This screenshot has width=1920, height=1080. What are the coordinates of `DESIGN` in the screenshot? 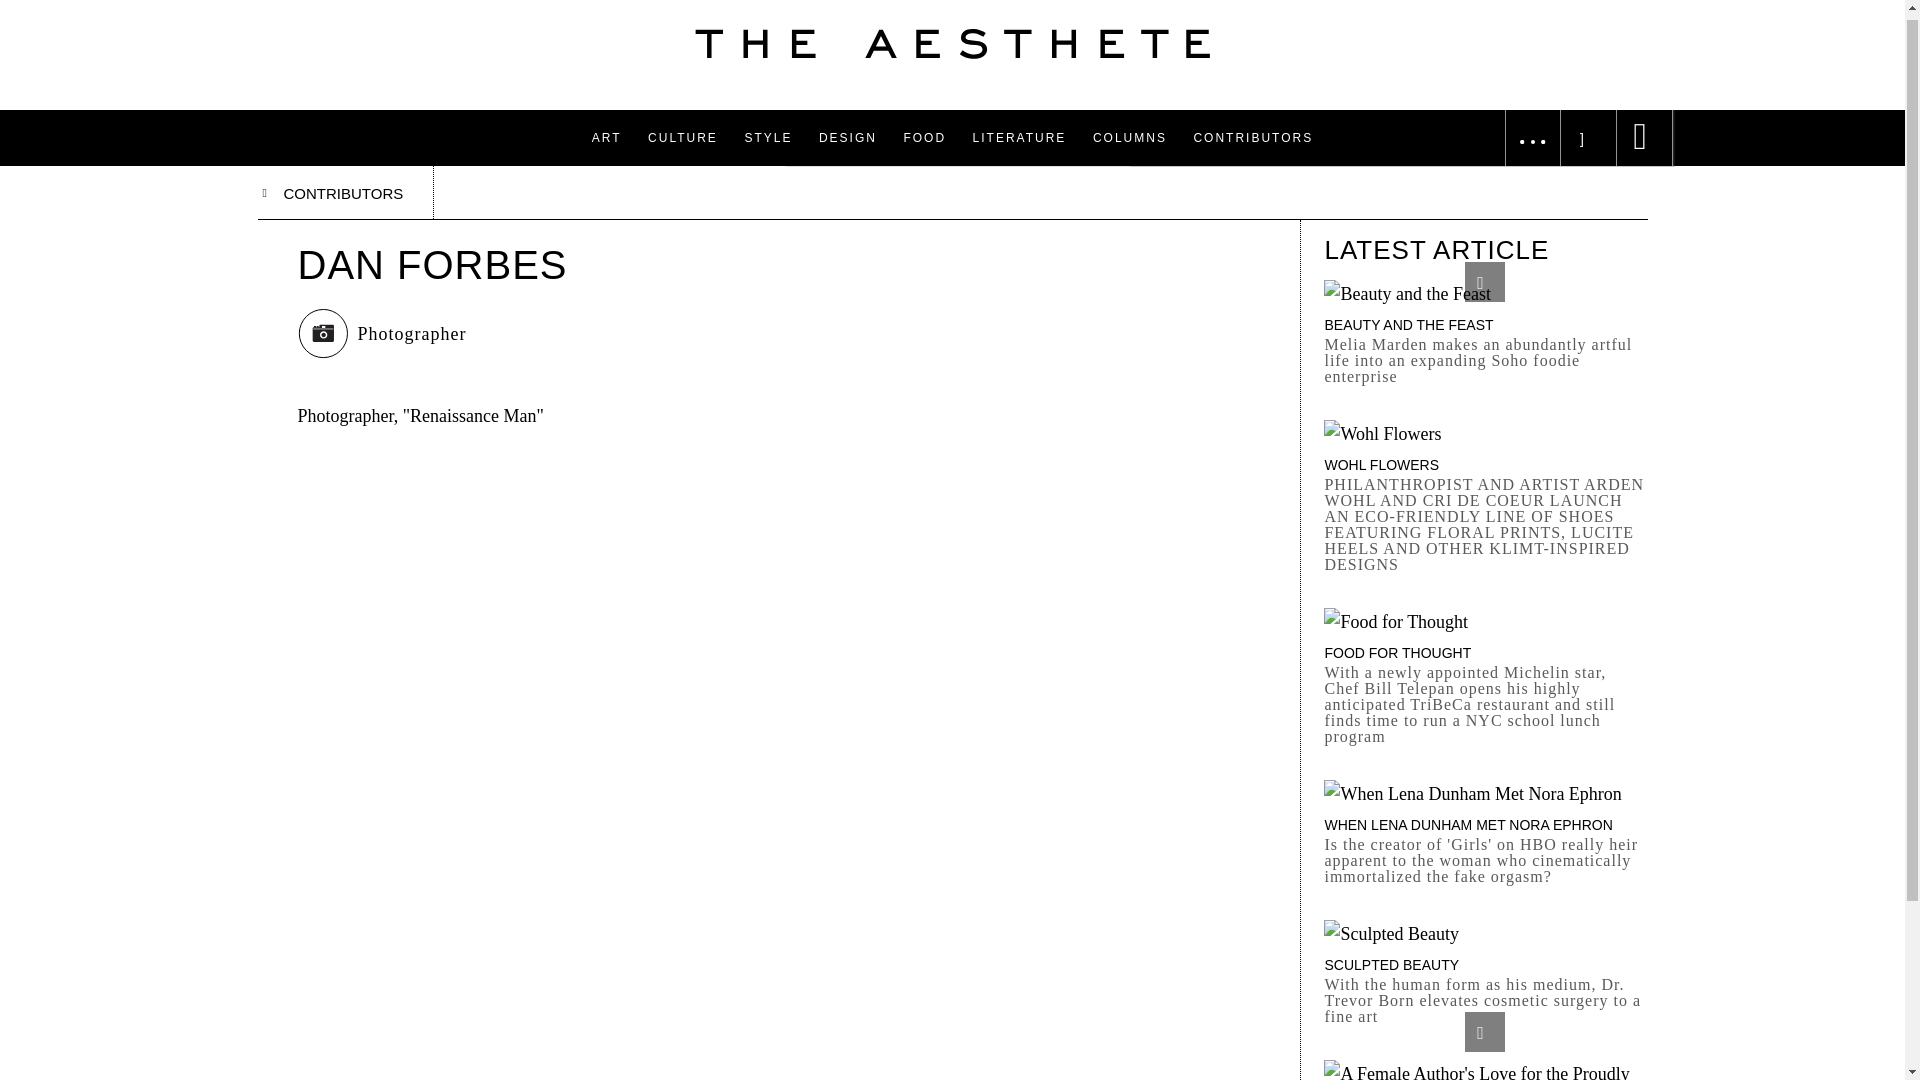 It's located at (848, 138).